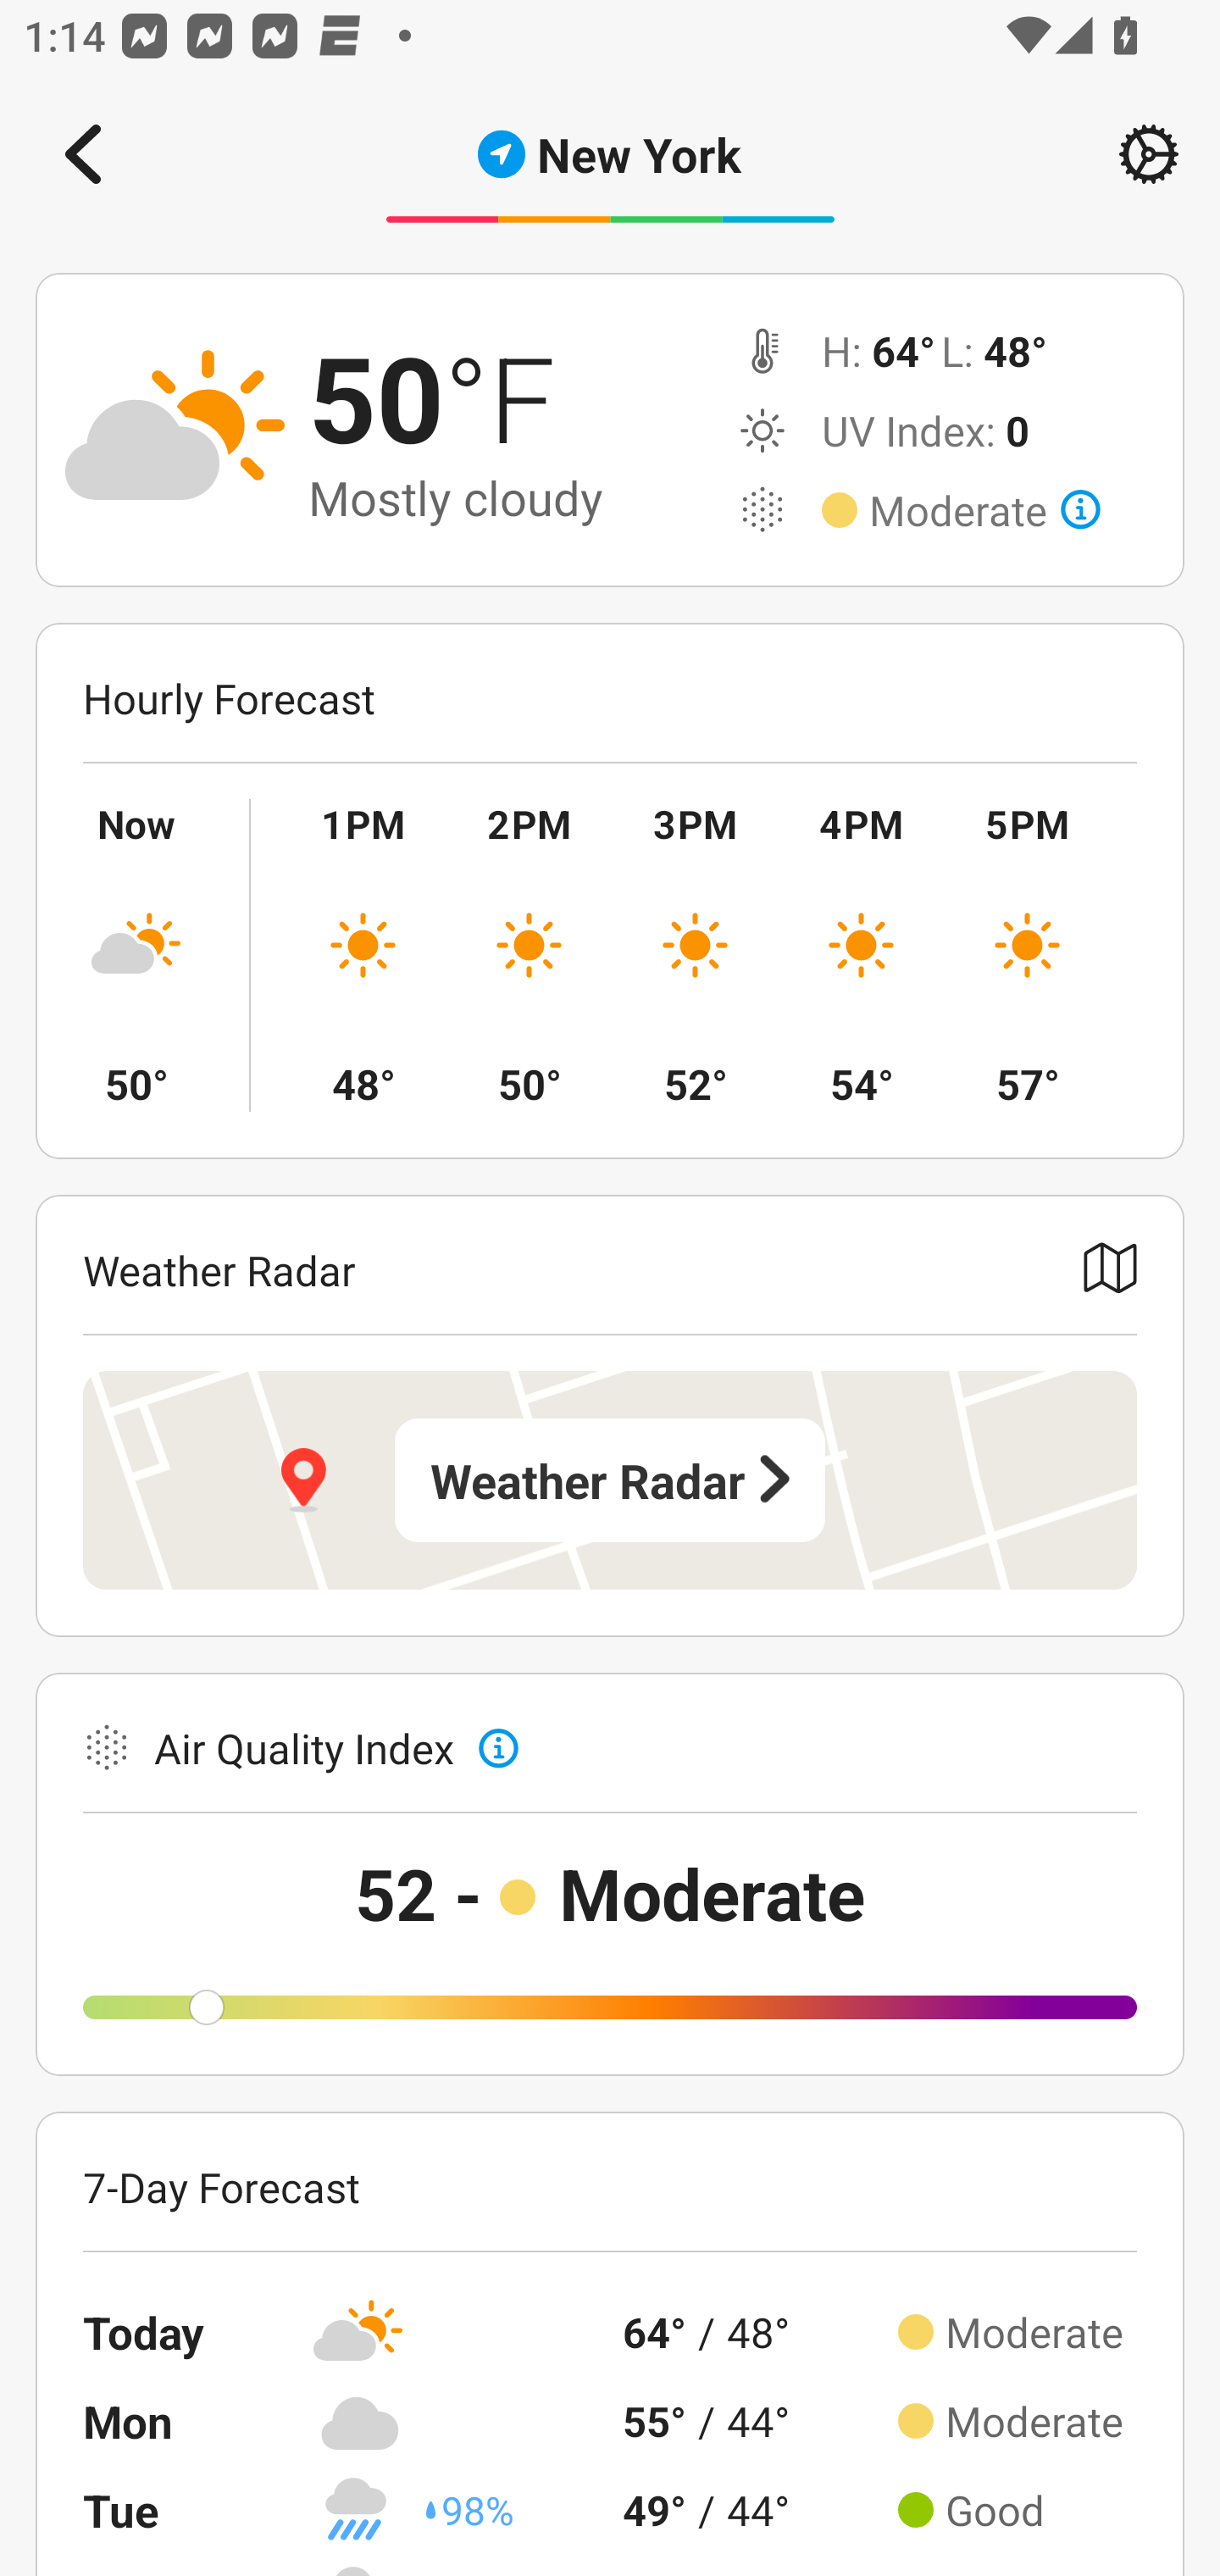  I want to click on Navigate up, so click(83, 154).